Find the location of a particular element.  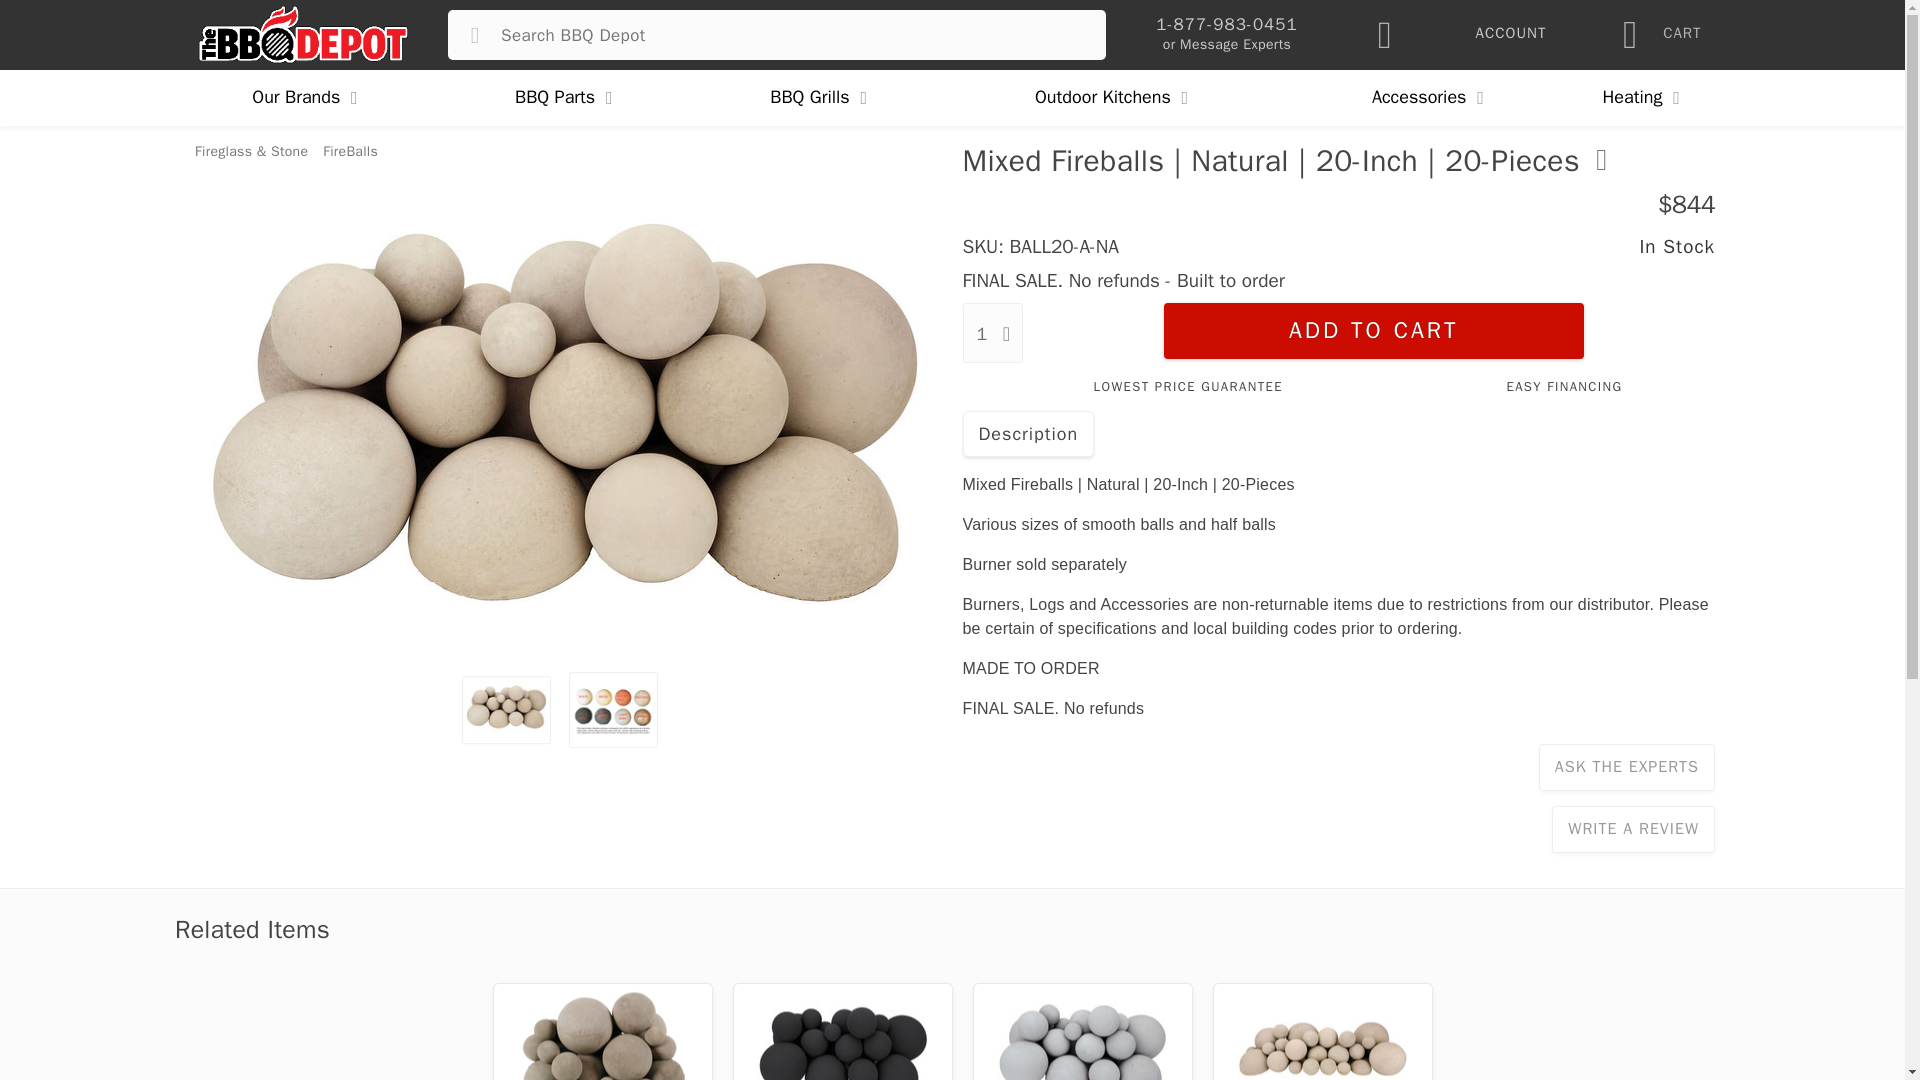

Heating is located at coordinates (1641, 98).